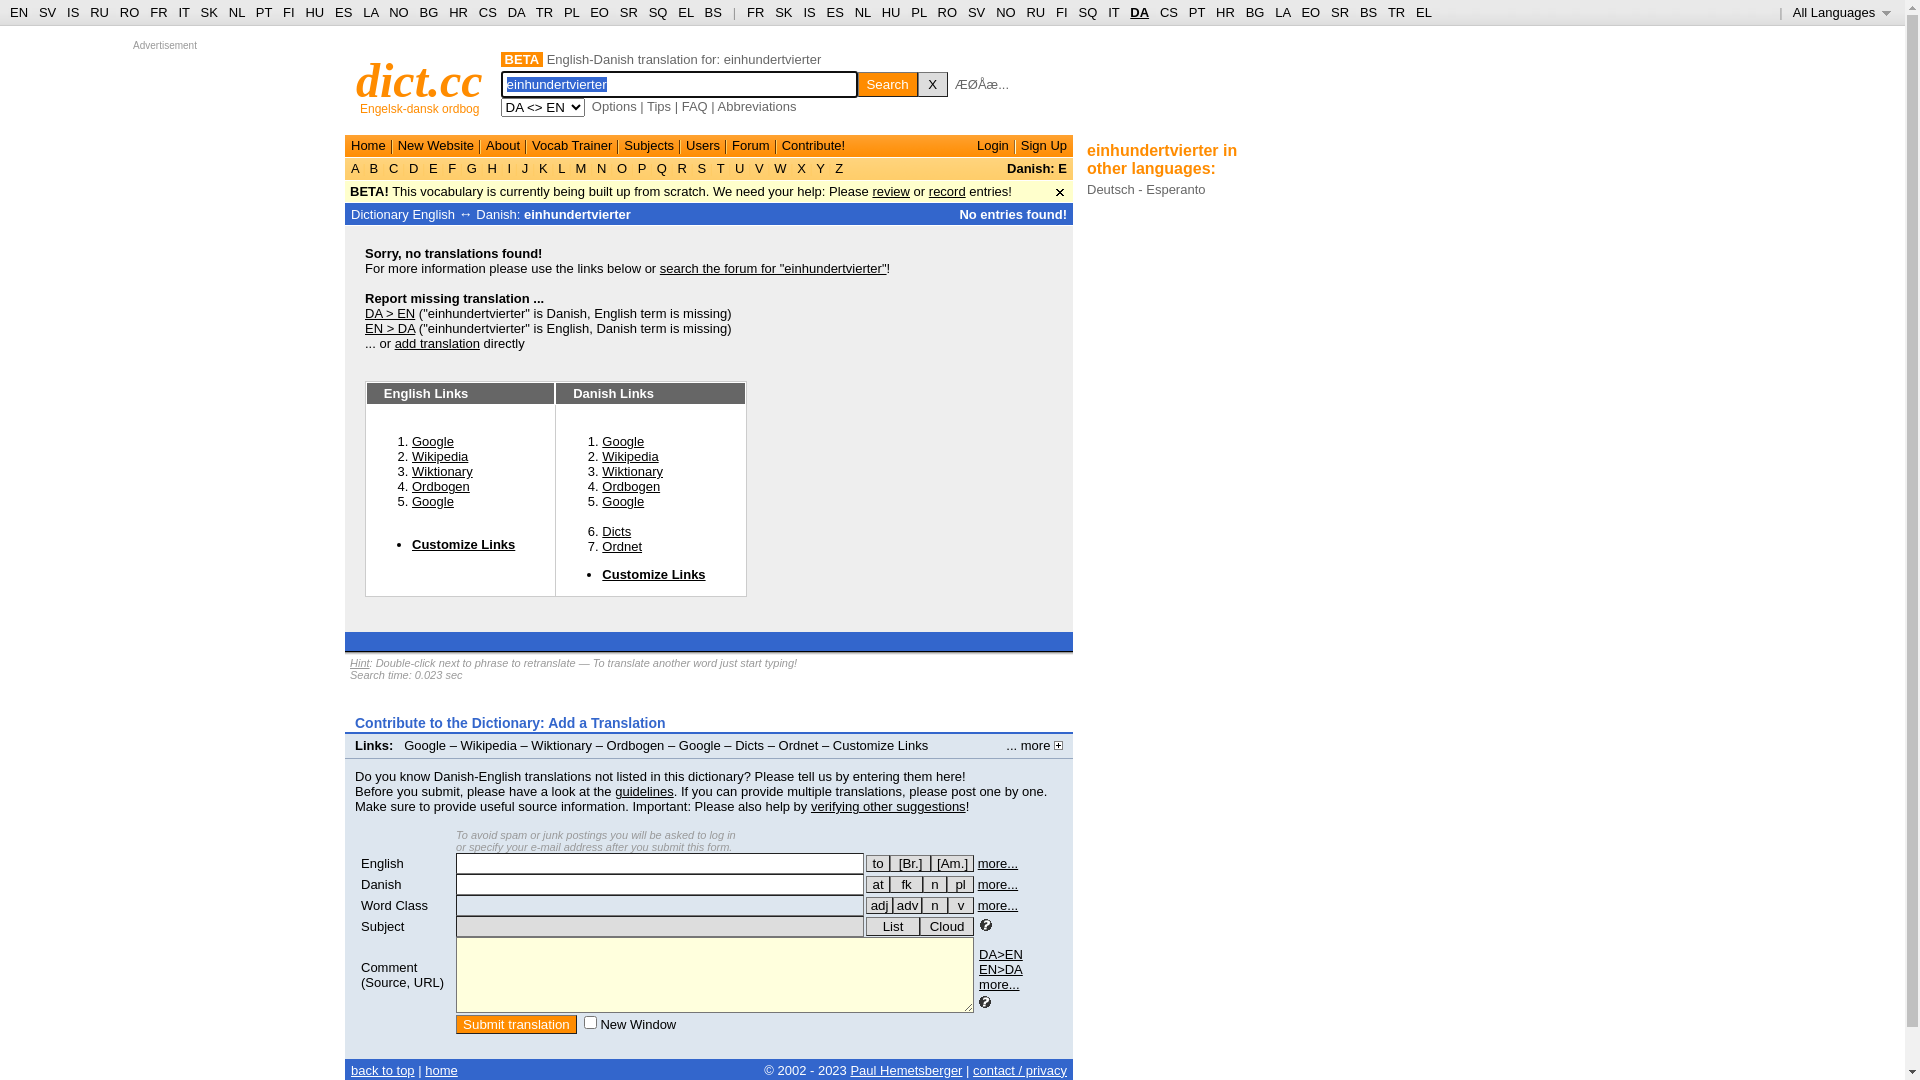 This screenshot has height=1080, width=1920. Describe the element at coordinates (264, 12) in the screenshot. I see `PT` at that location.